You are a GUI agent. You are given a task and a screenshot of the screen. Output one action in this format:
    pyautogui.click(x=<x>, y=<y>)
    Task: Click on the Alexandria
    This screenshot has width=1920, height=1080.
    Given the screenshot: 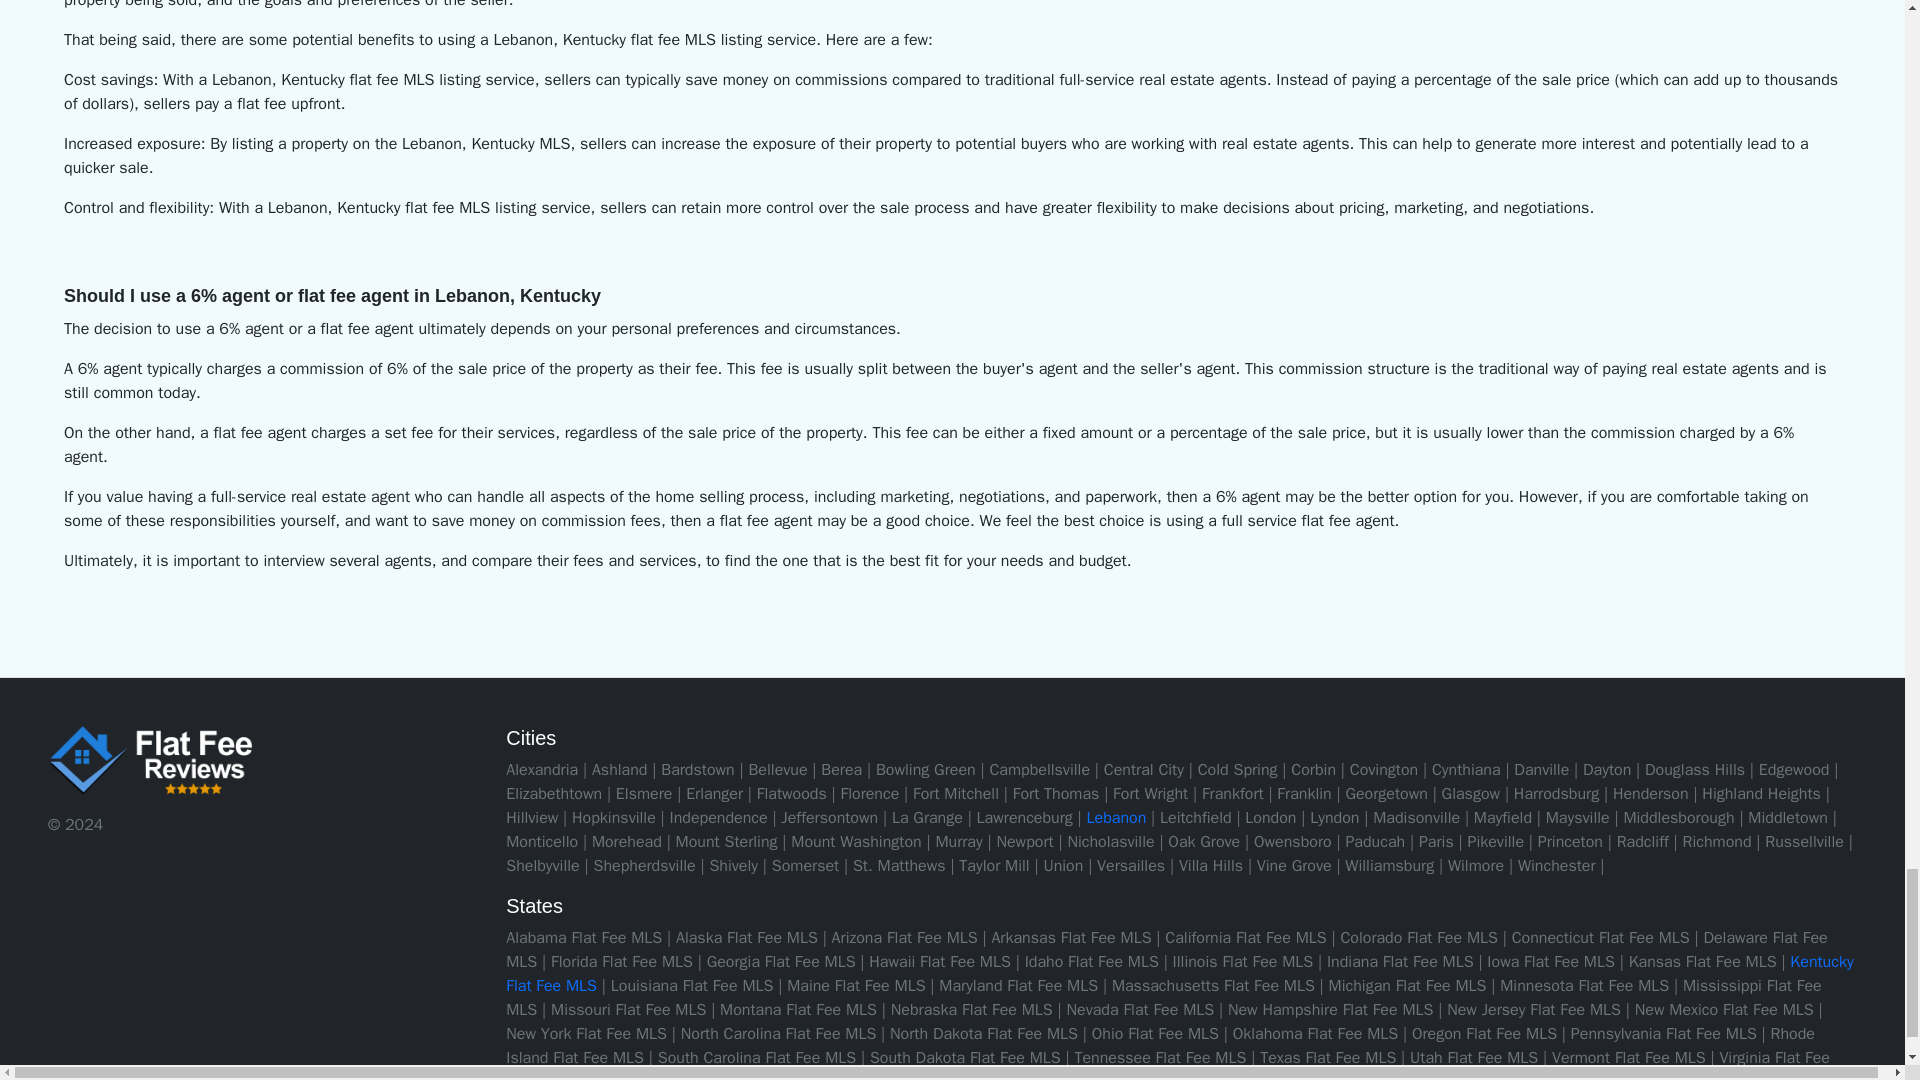 What is the action you would take?
    pyautogui.click(x=542, y=770)
    